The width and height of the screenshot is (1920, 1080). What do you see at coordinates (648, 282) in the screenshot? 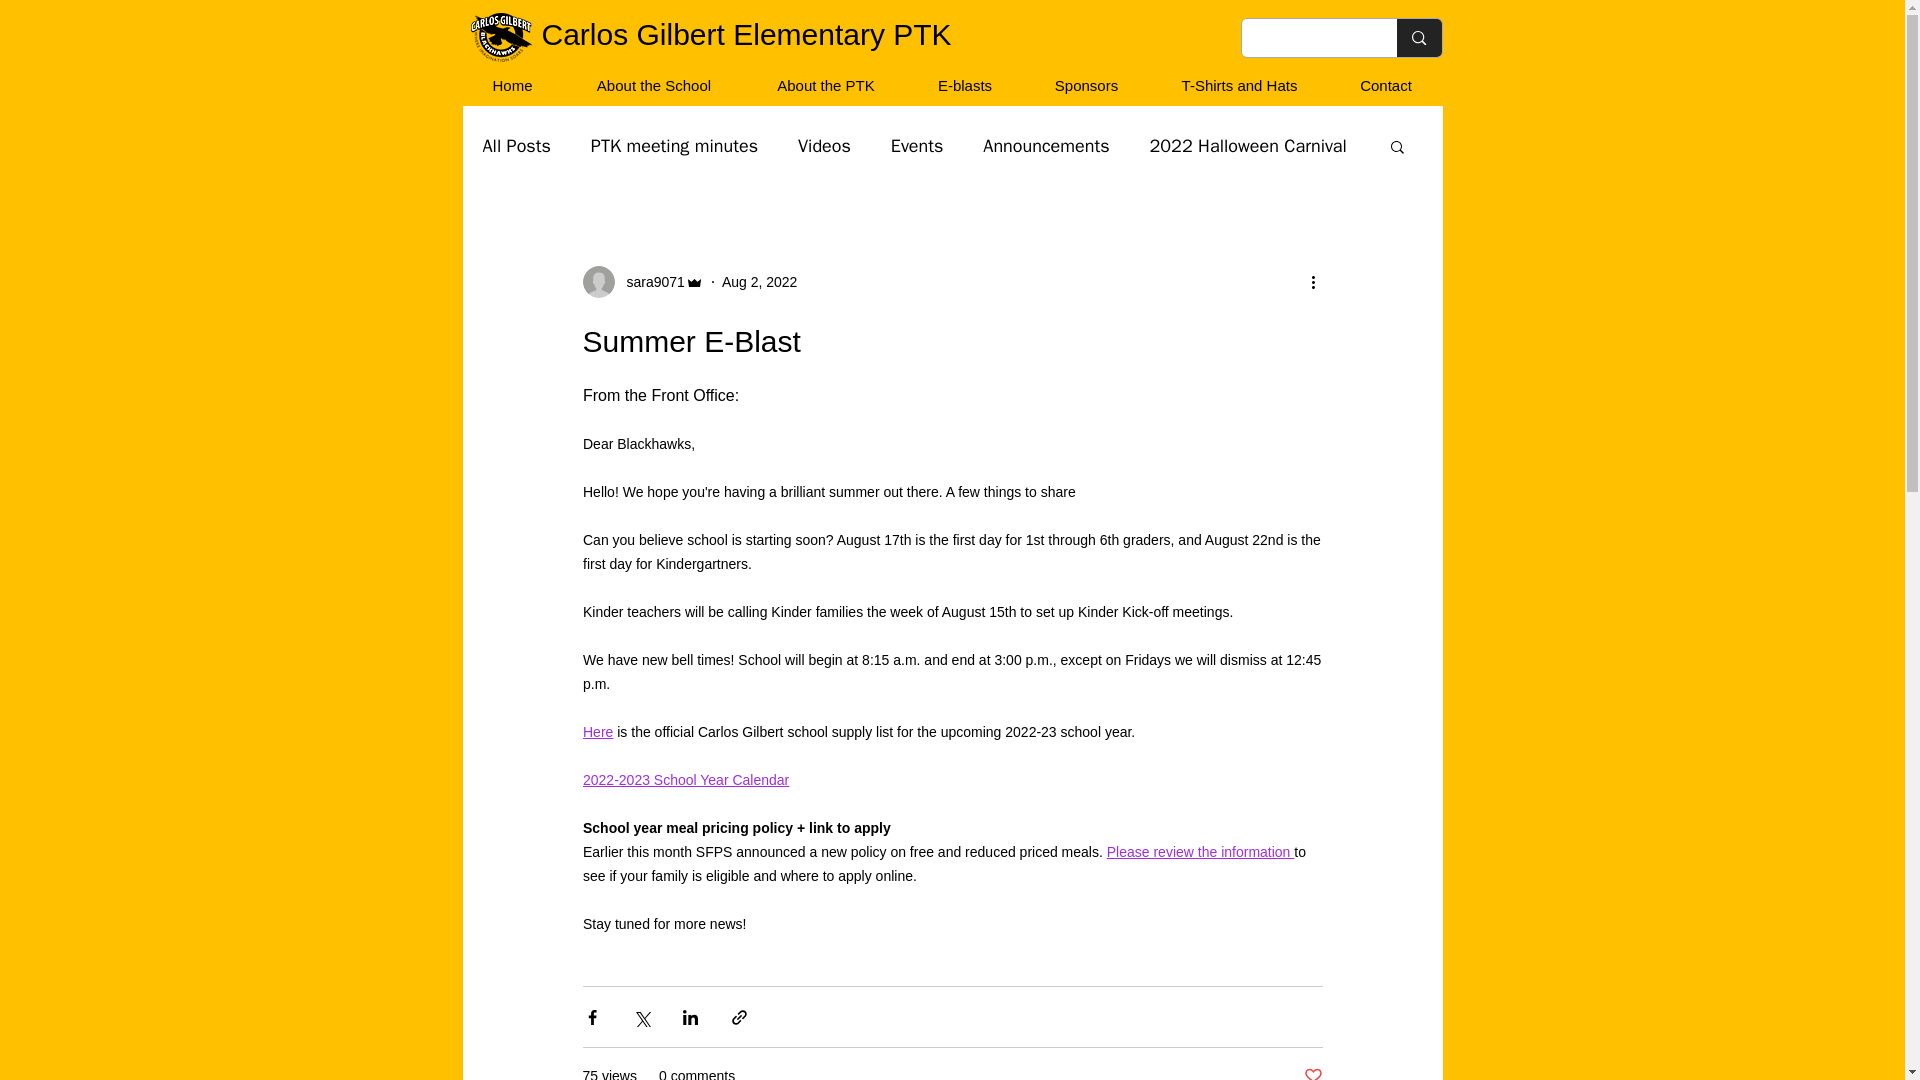
I see `sara9071` at bounding box center [648, 282].